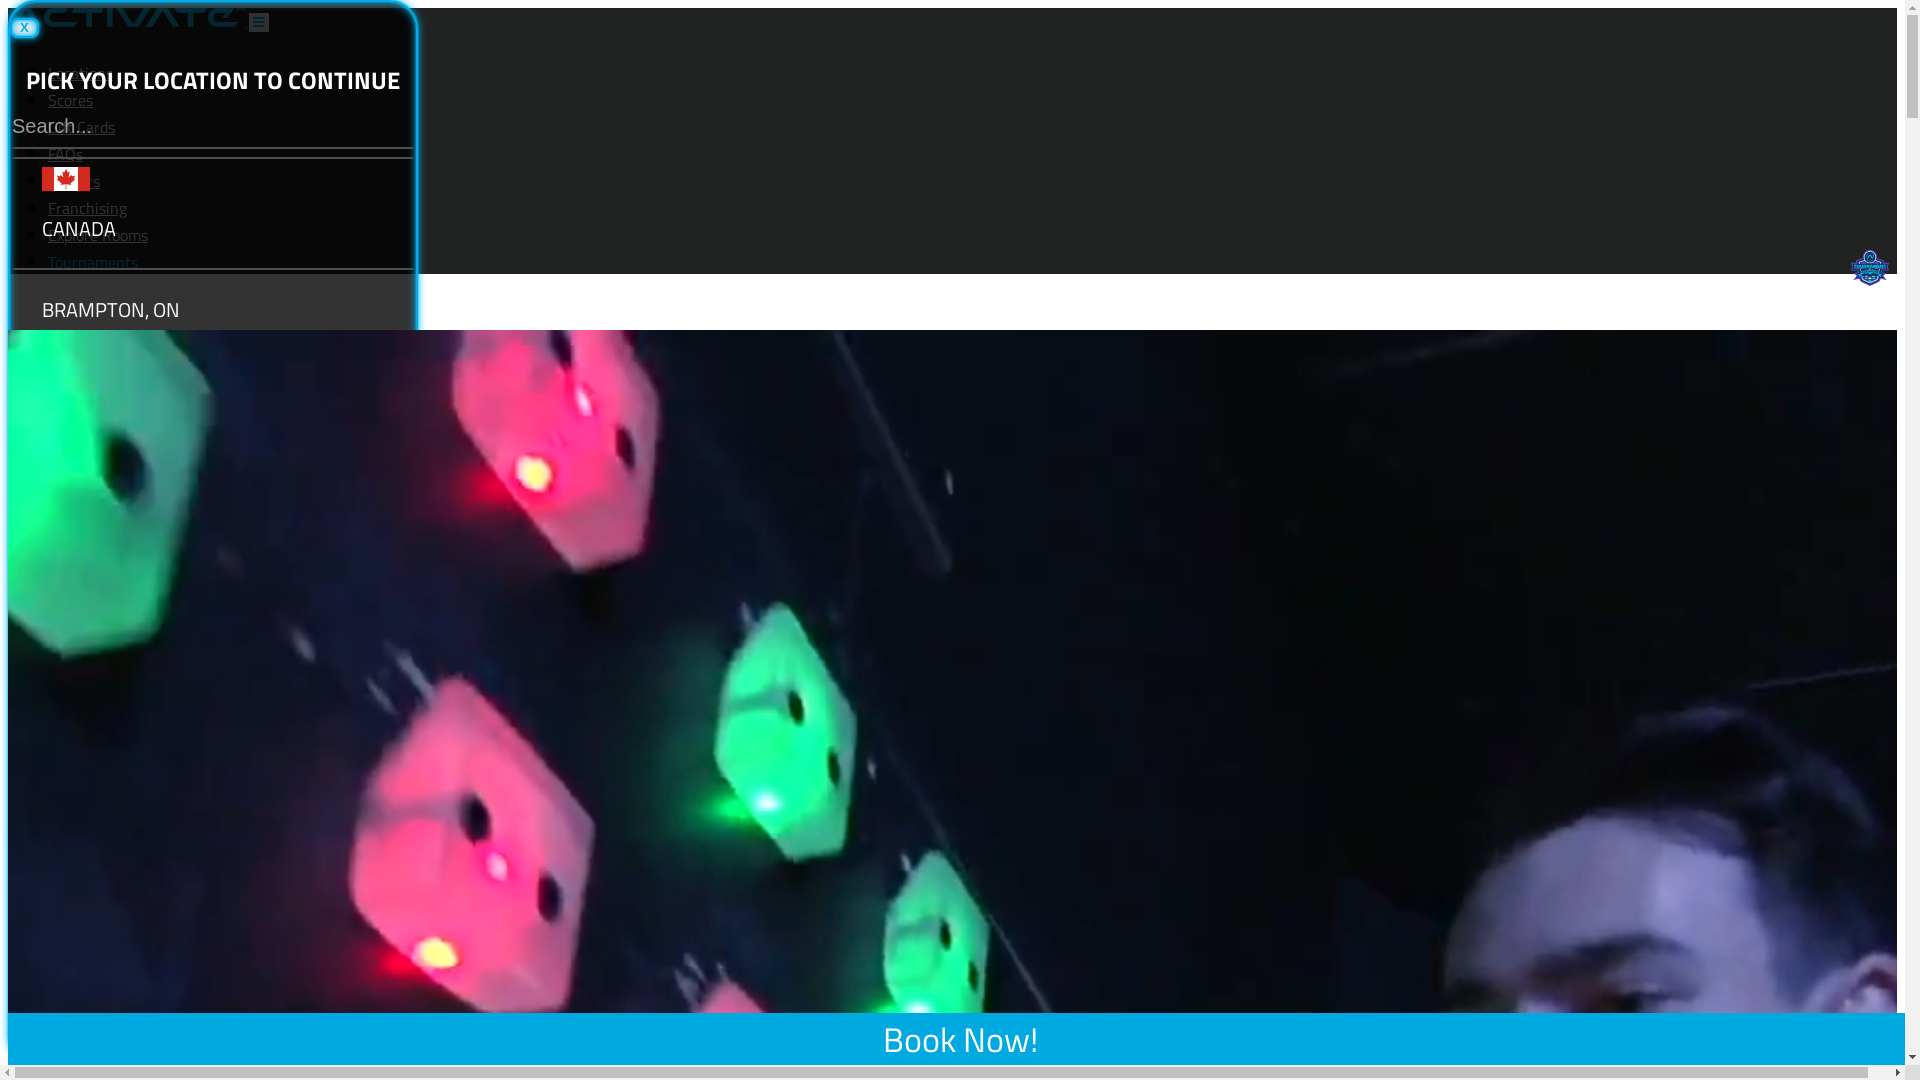 Image resolution: width=1920 pixels, height=1080 pixels. Describe the element at coordinates (74, 181) in the screenshot. I see `Careers` at that location.